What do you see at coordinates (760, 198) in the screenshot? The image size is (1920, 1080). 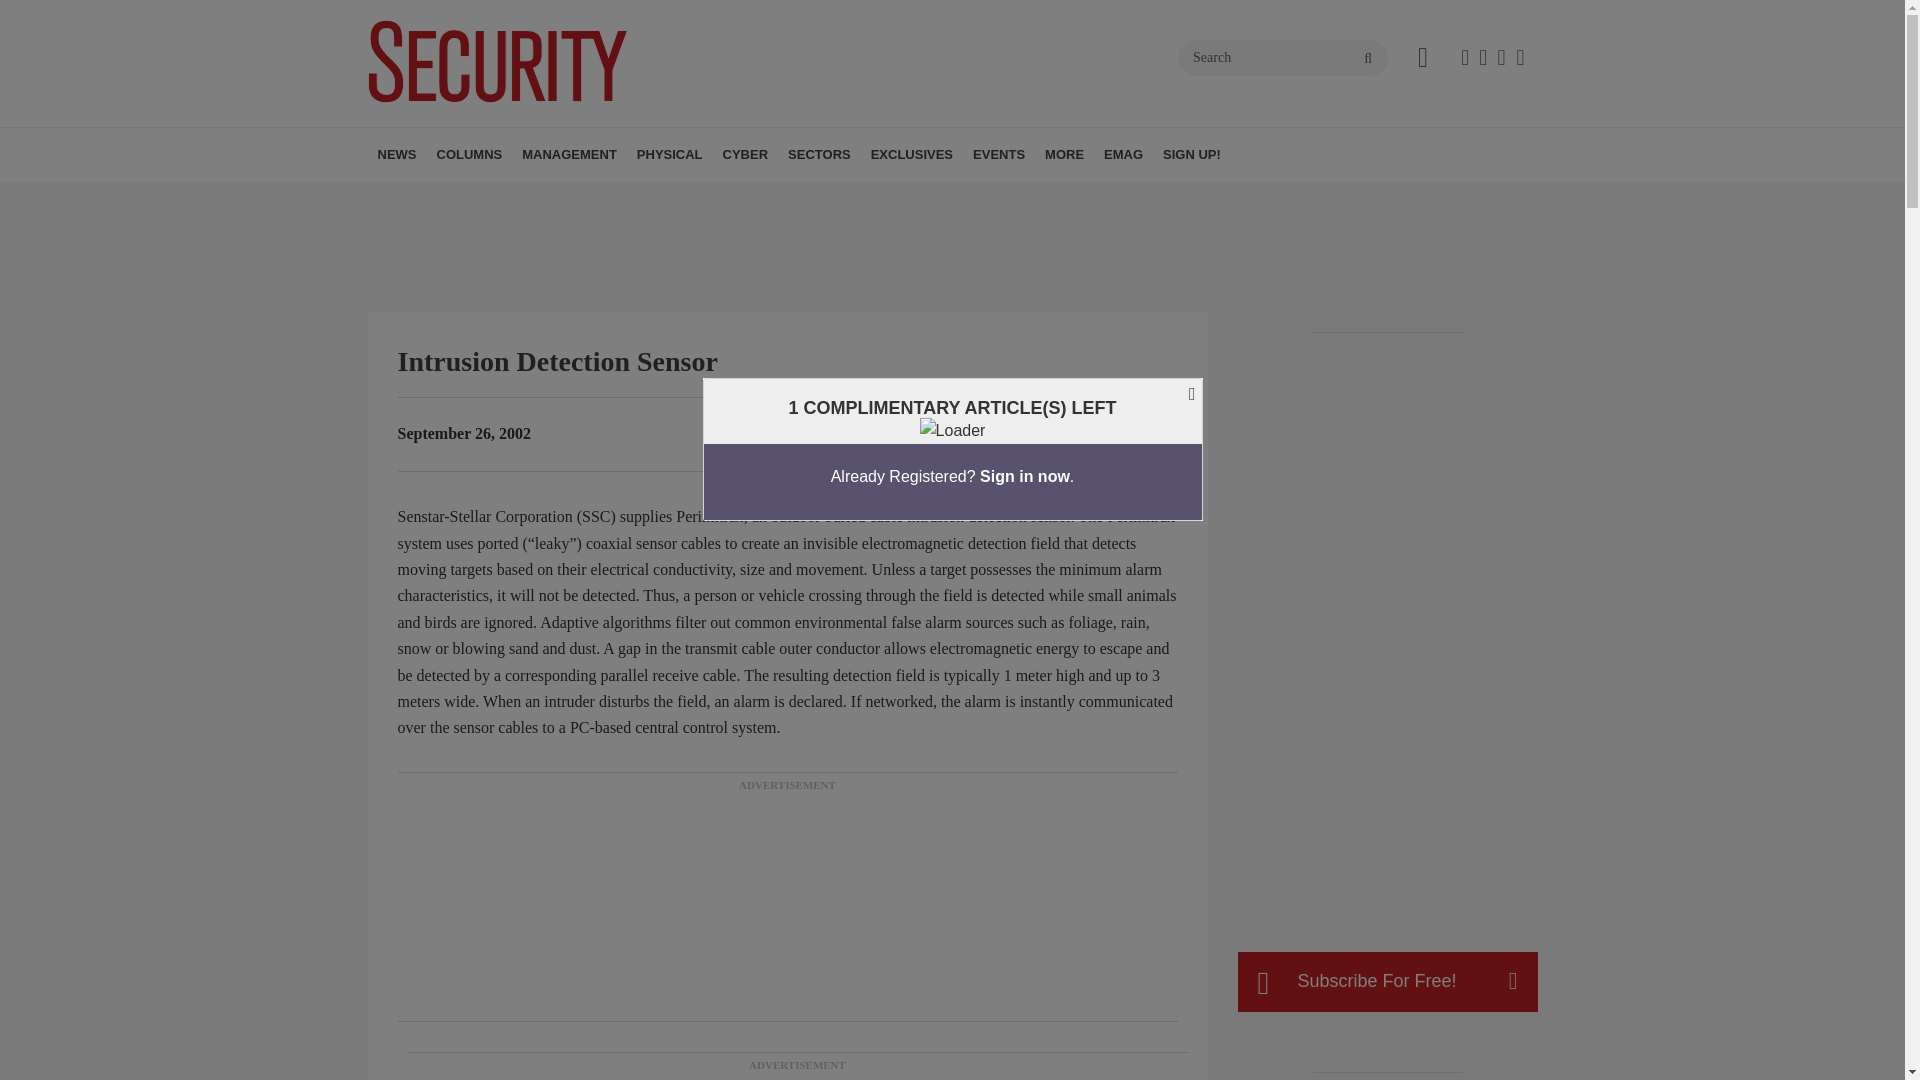 I see `VIDEO SURVEILLANCE` at bounding box center [760, 198].